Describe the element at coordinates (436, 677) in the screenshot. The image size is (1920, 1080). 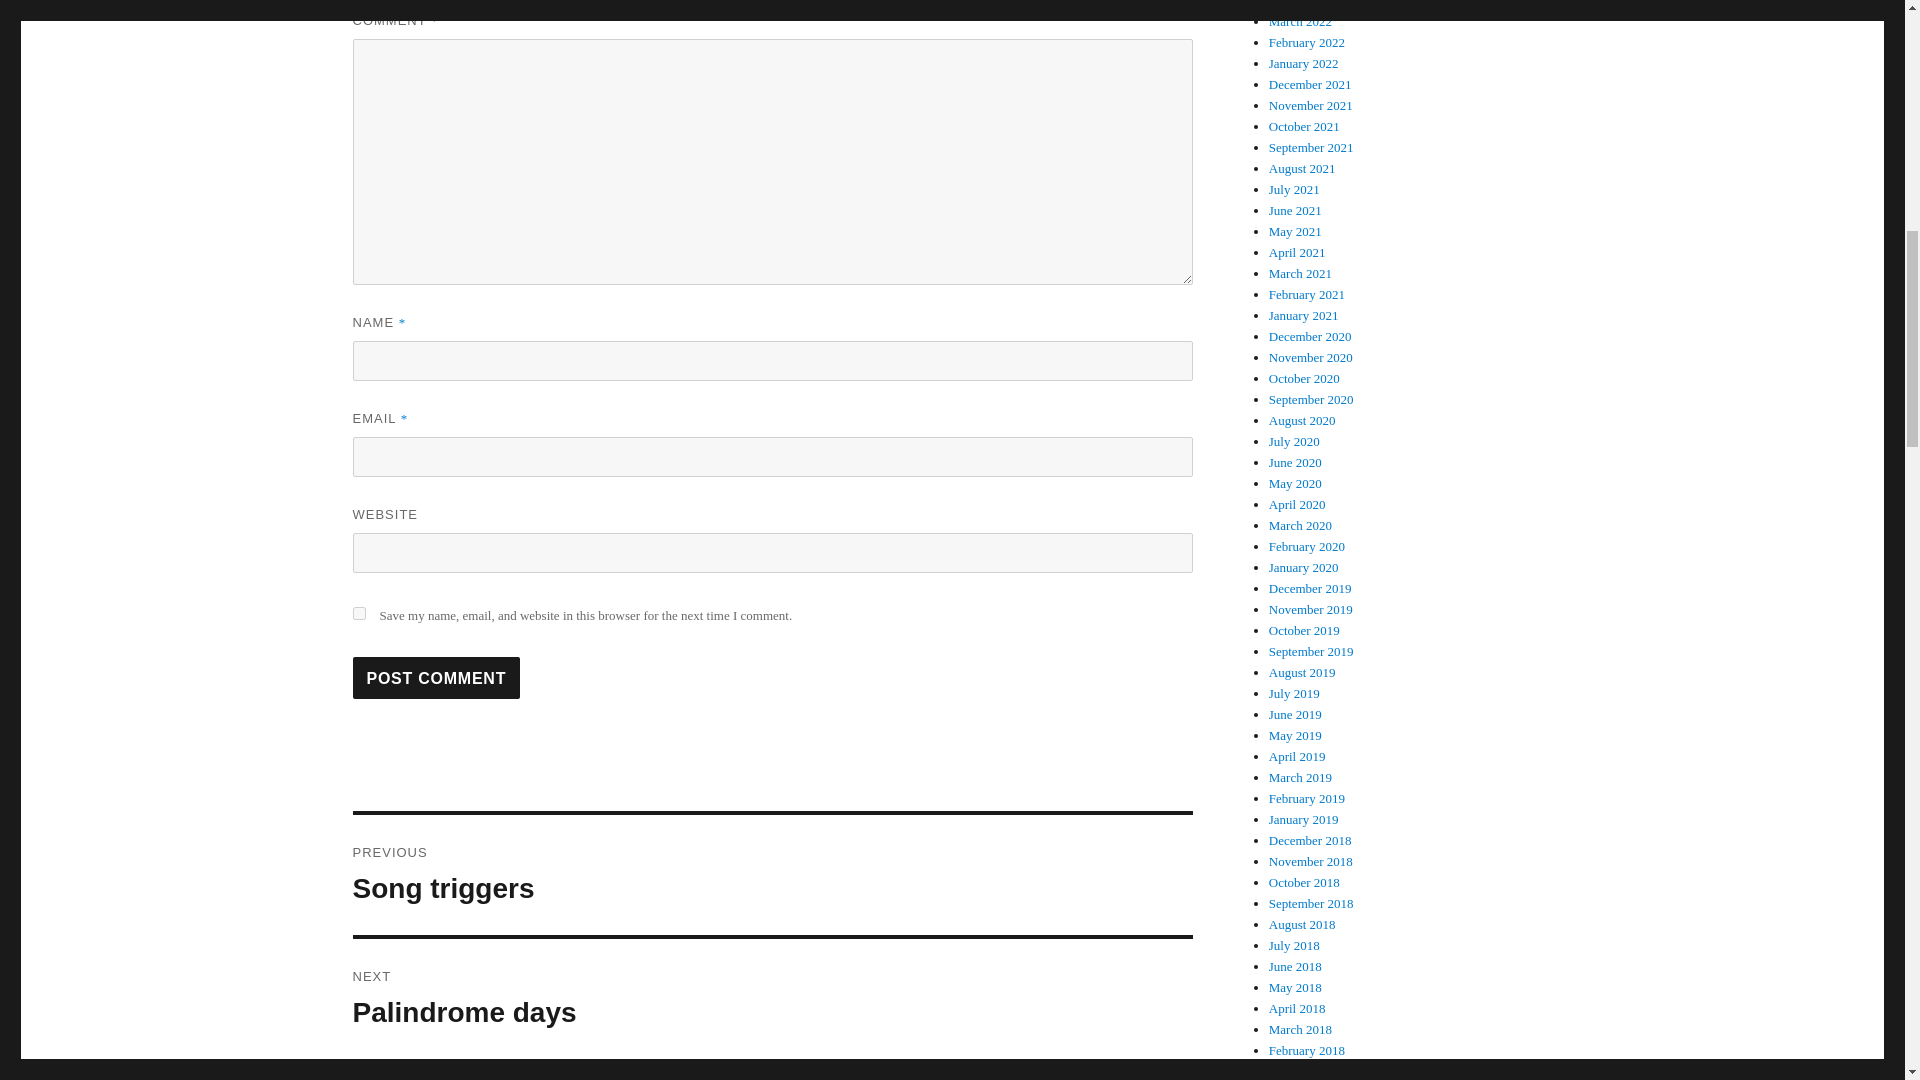
I see `Post Comment` at that location.